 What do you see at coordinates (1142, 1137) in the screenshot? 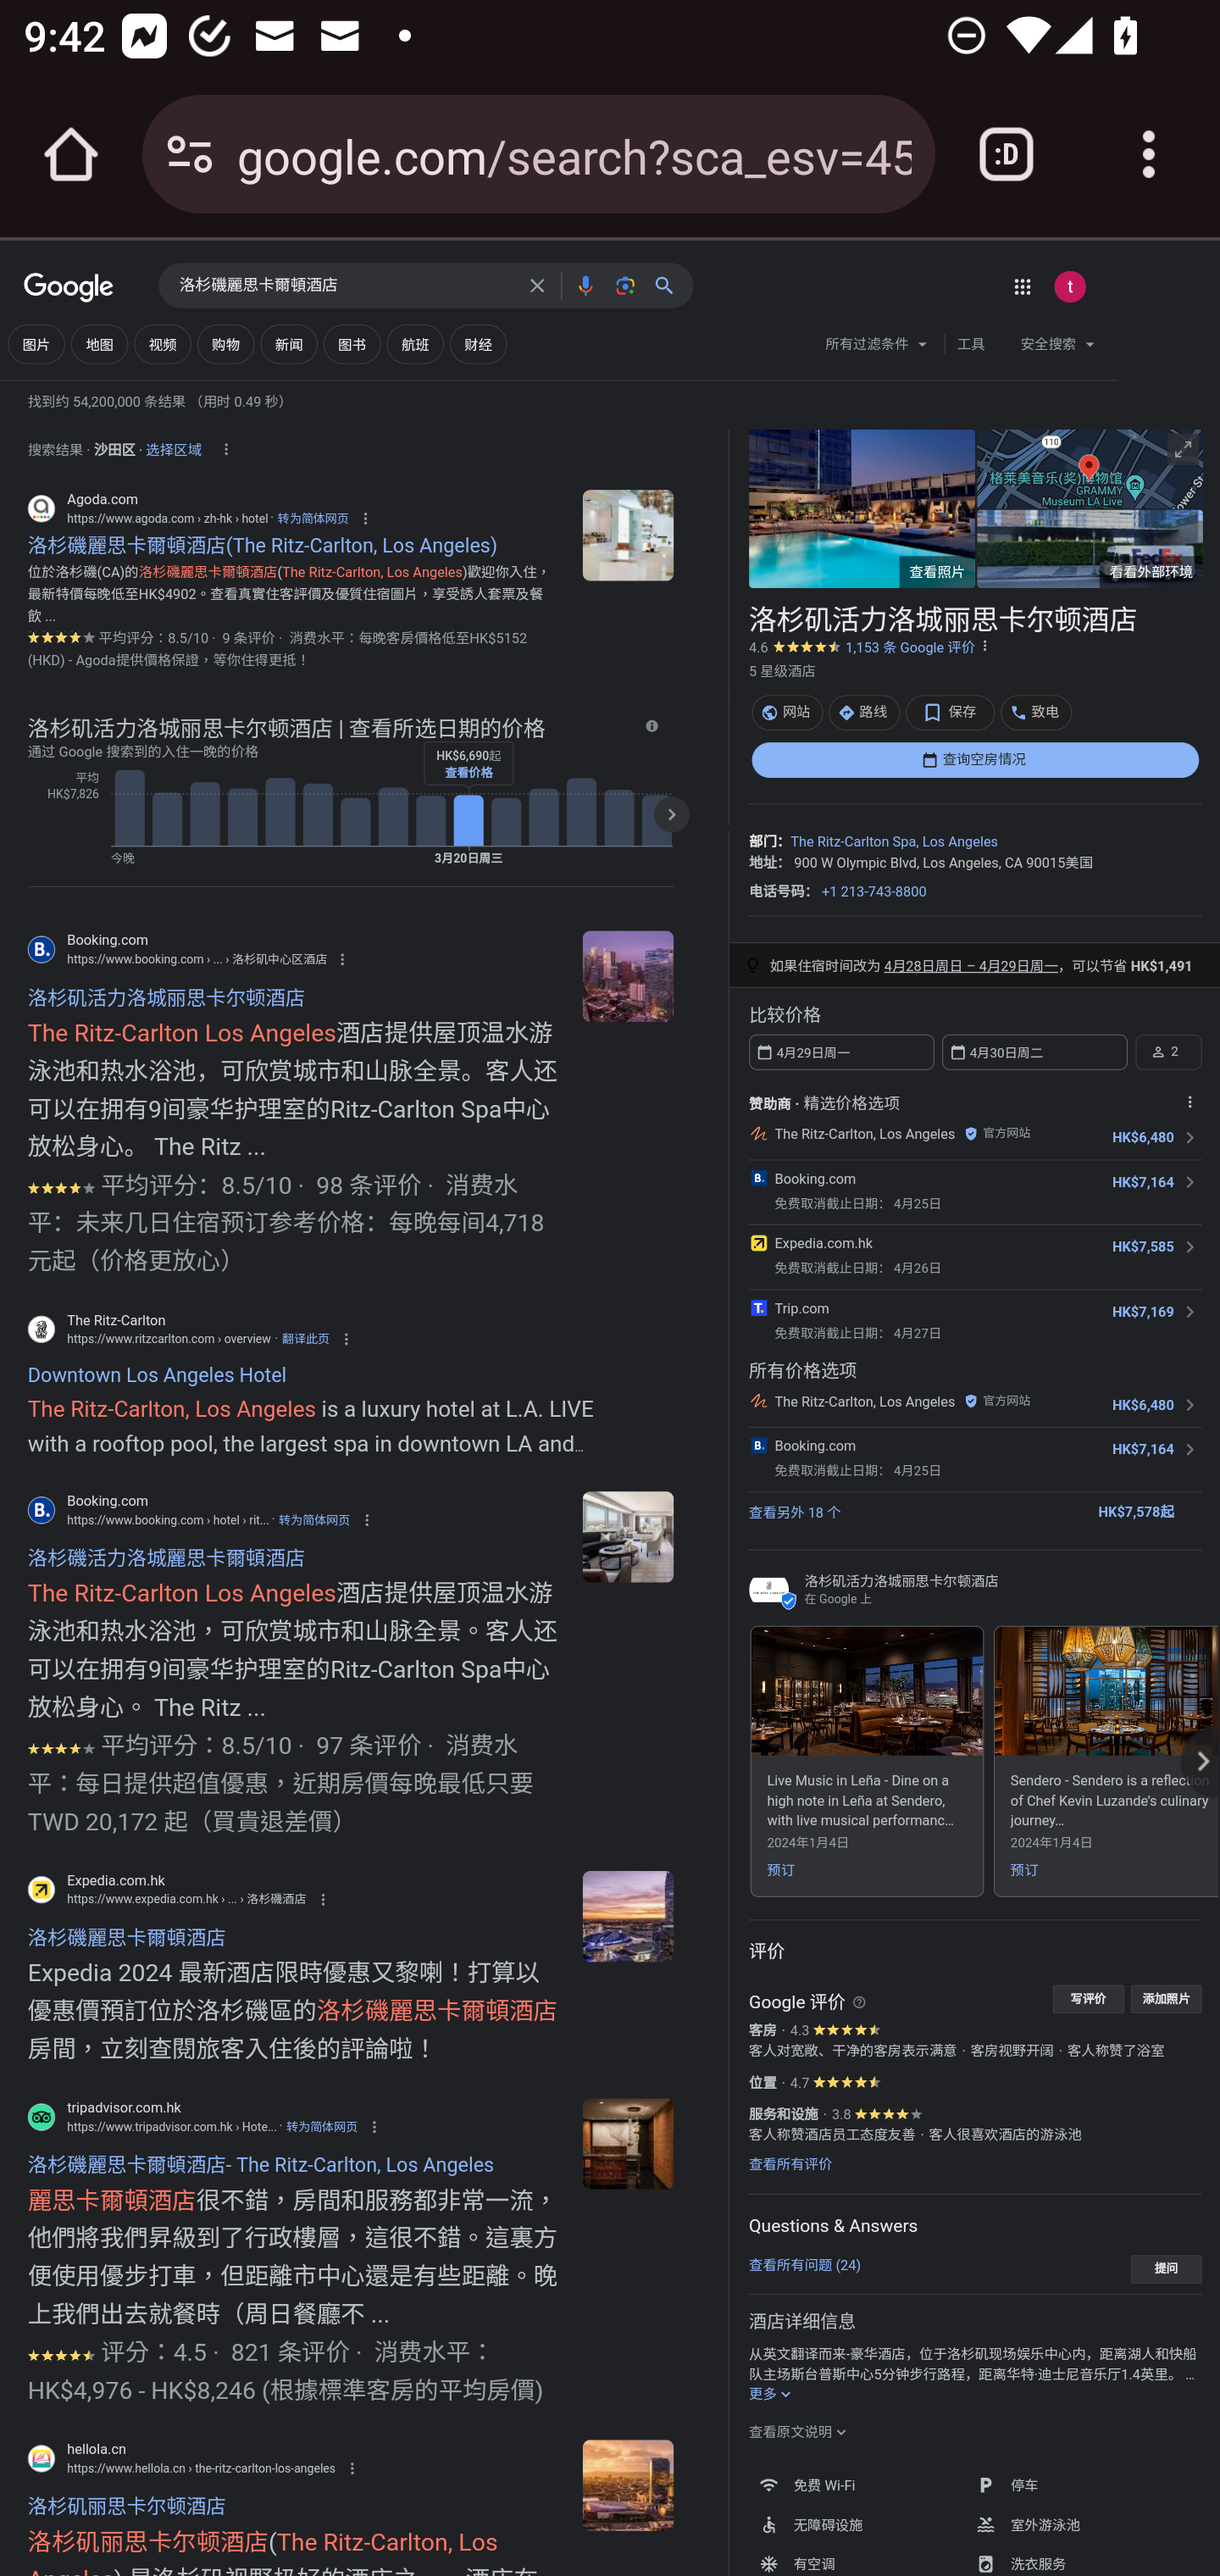
I see `HK$6,480` at bounding box center [1142, 1137].